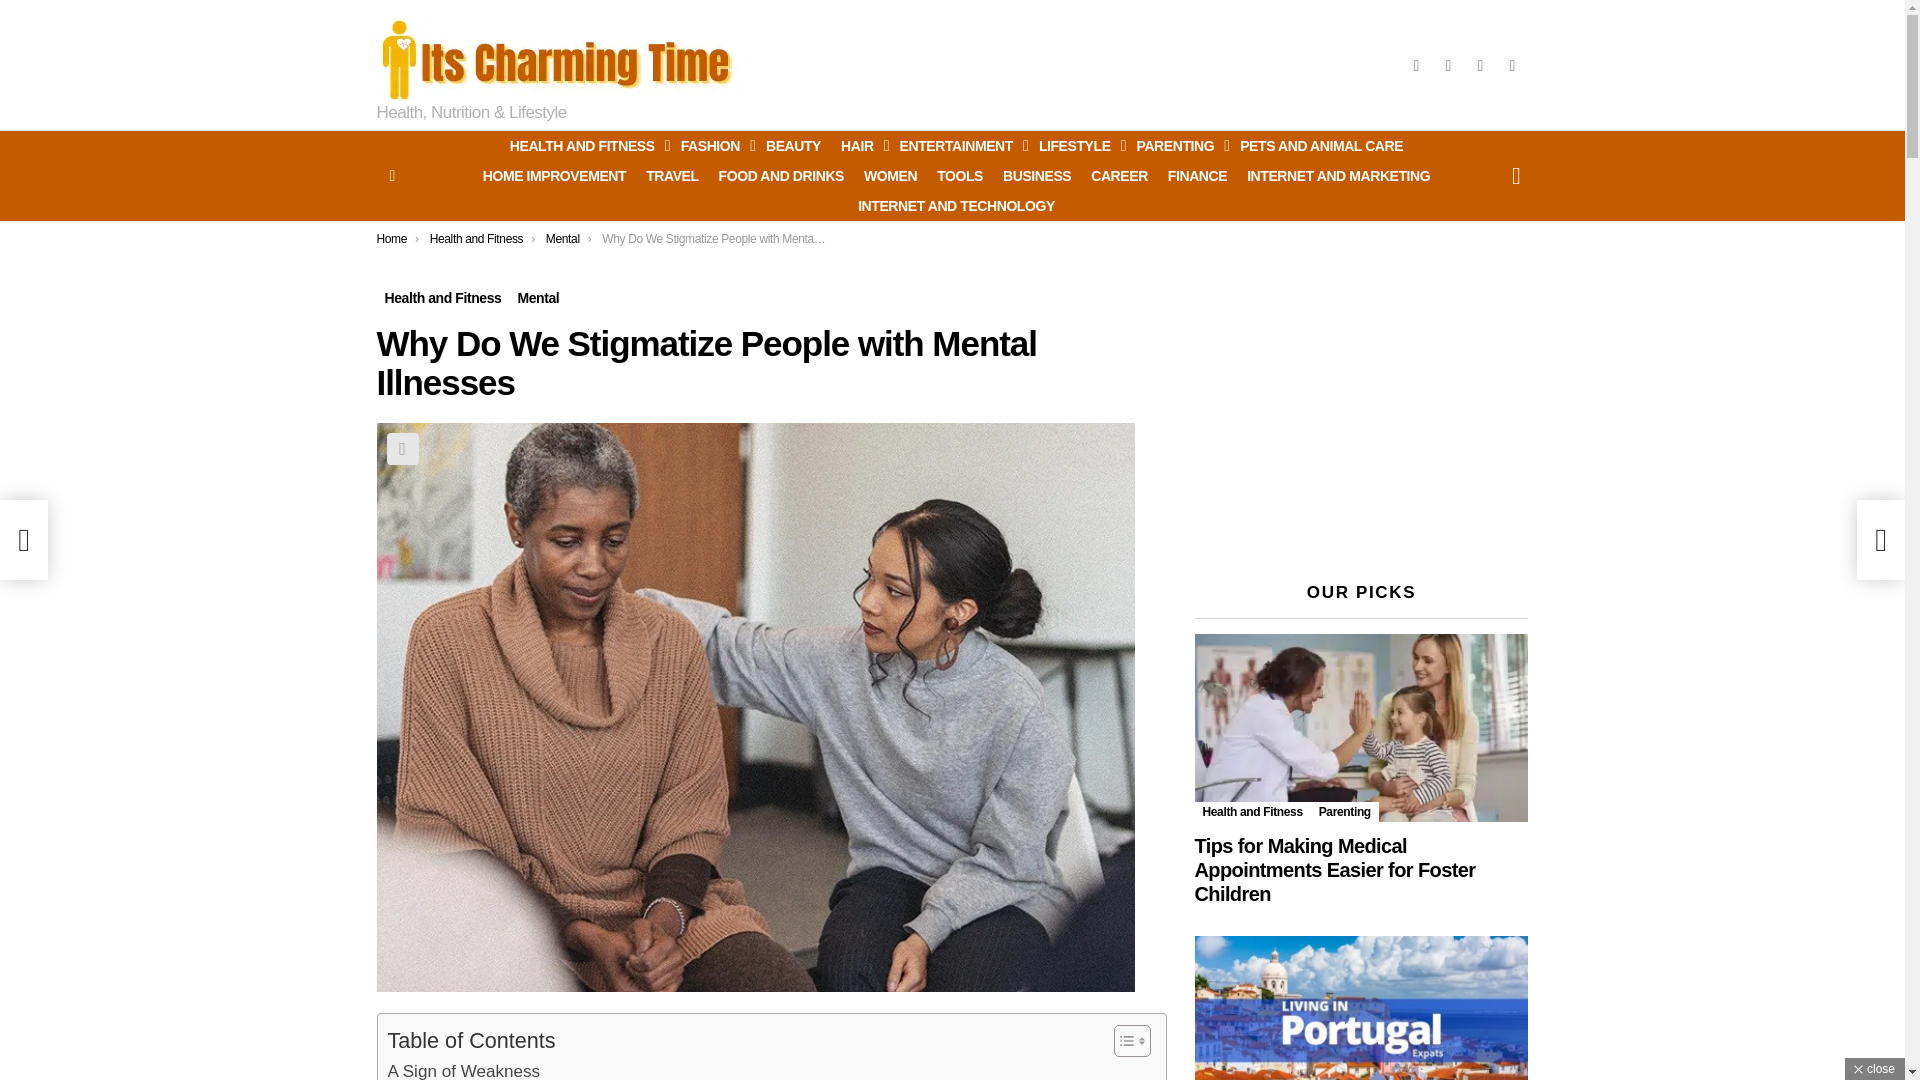 The height and width of the screenshot is (1080, 1920). What do you see at coordinates (672, 176) in the screenshot?
I see `TRAVEL` at bounding box center [672, 176].